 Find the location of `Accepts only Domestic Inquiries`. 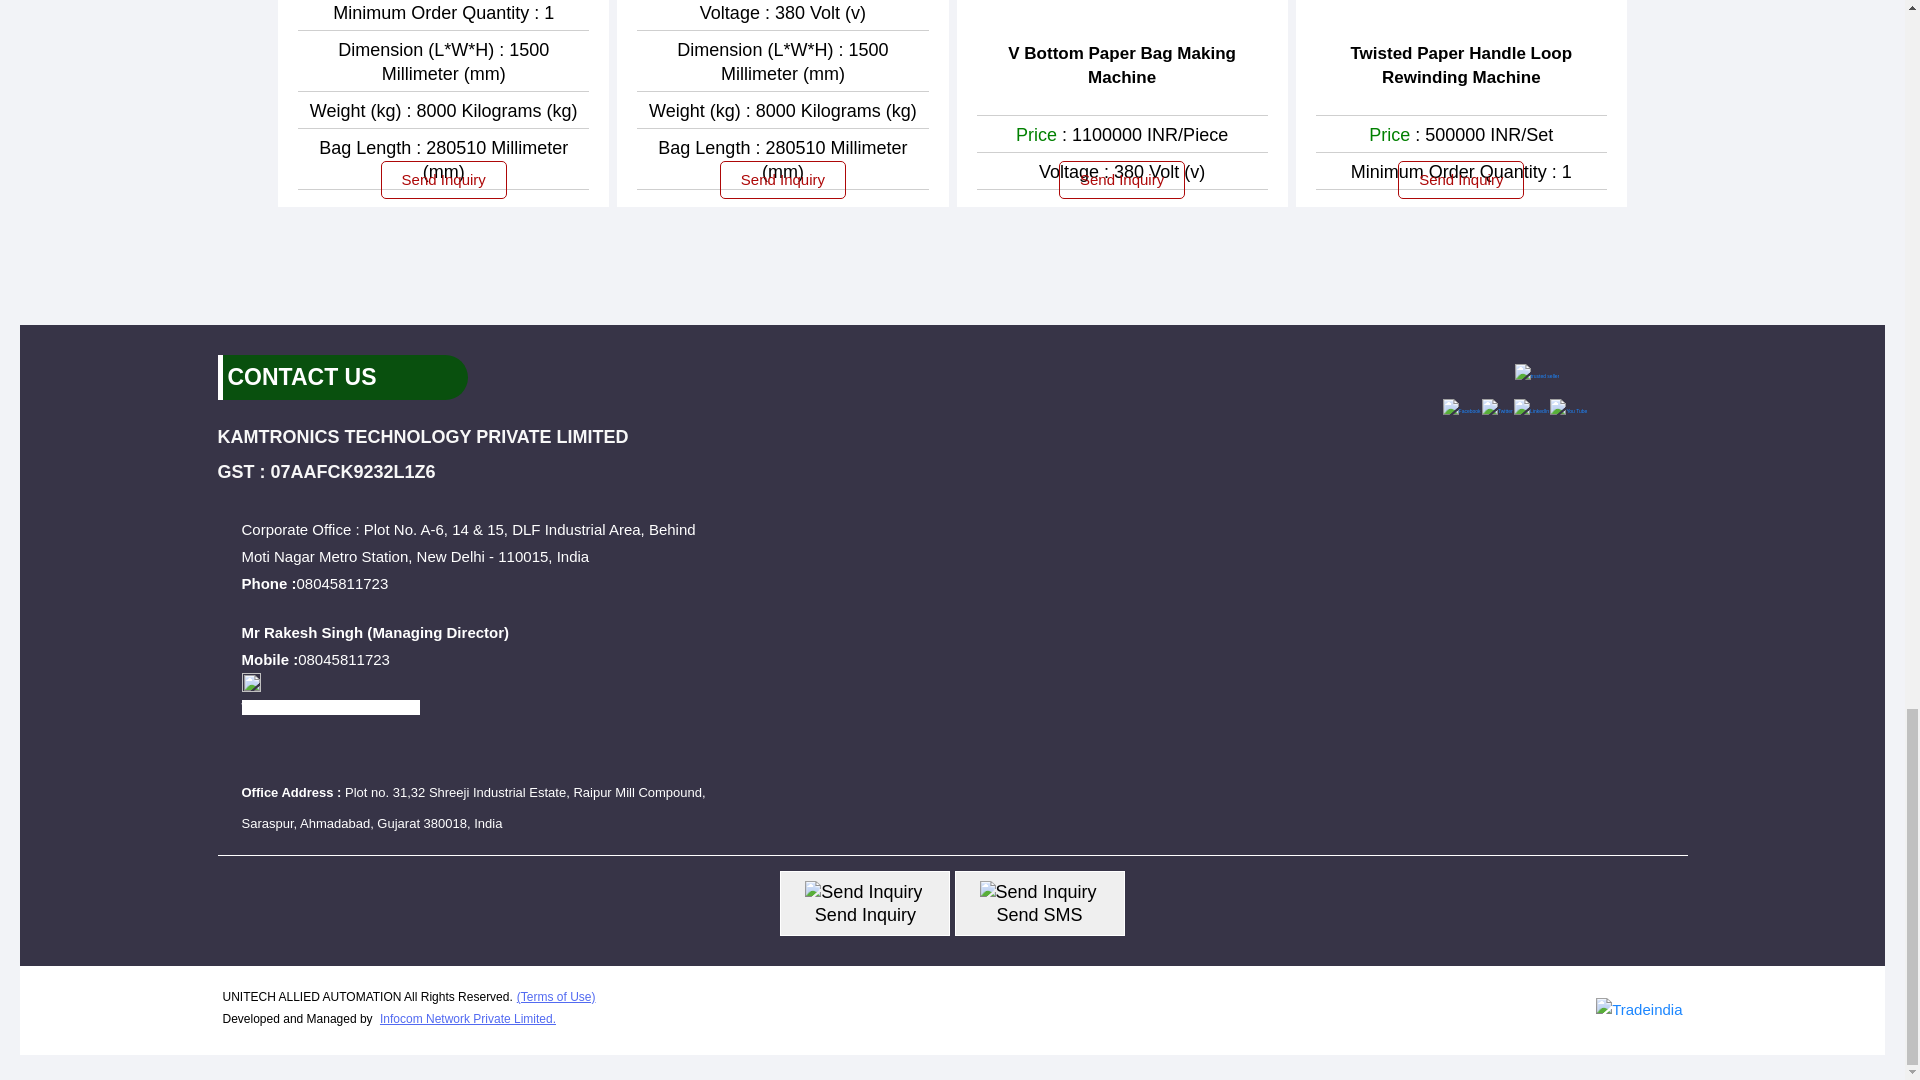

Accepts only Domestic Inquiries is located at coordinates (251, 682).